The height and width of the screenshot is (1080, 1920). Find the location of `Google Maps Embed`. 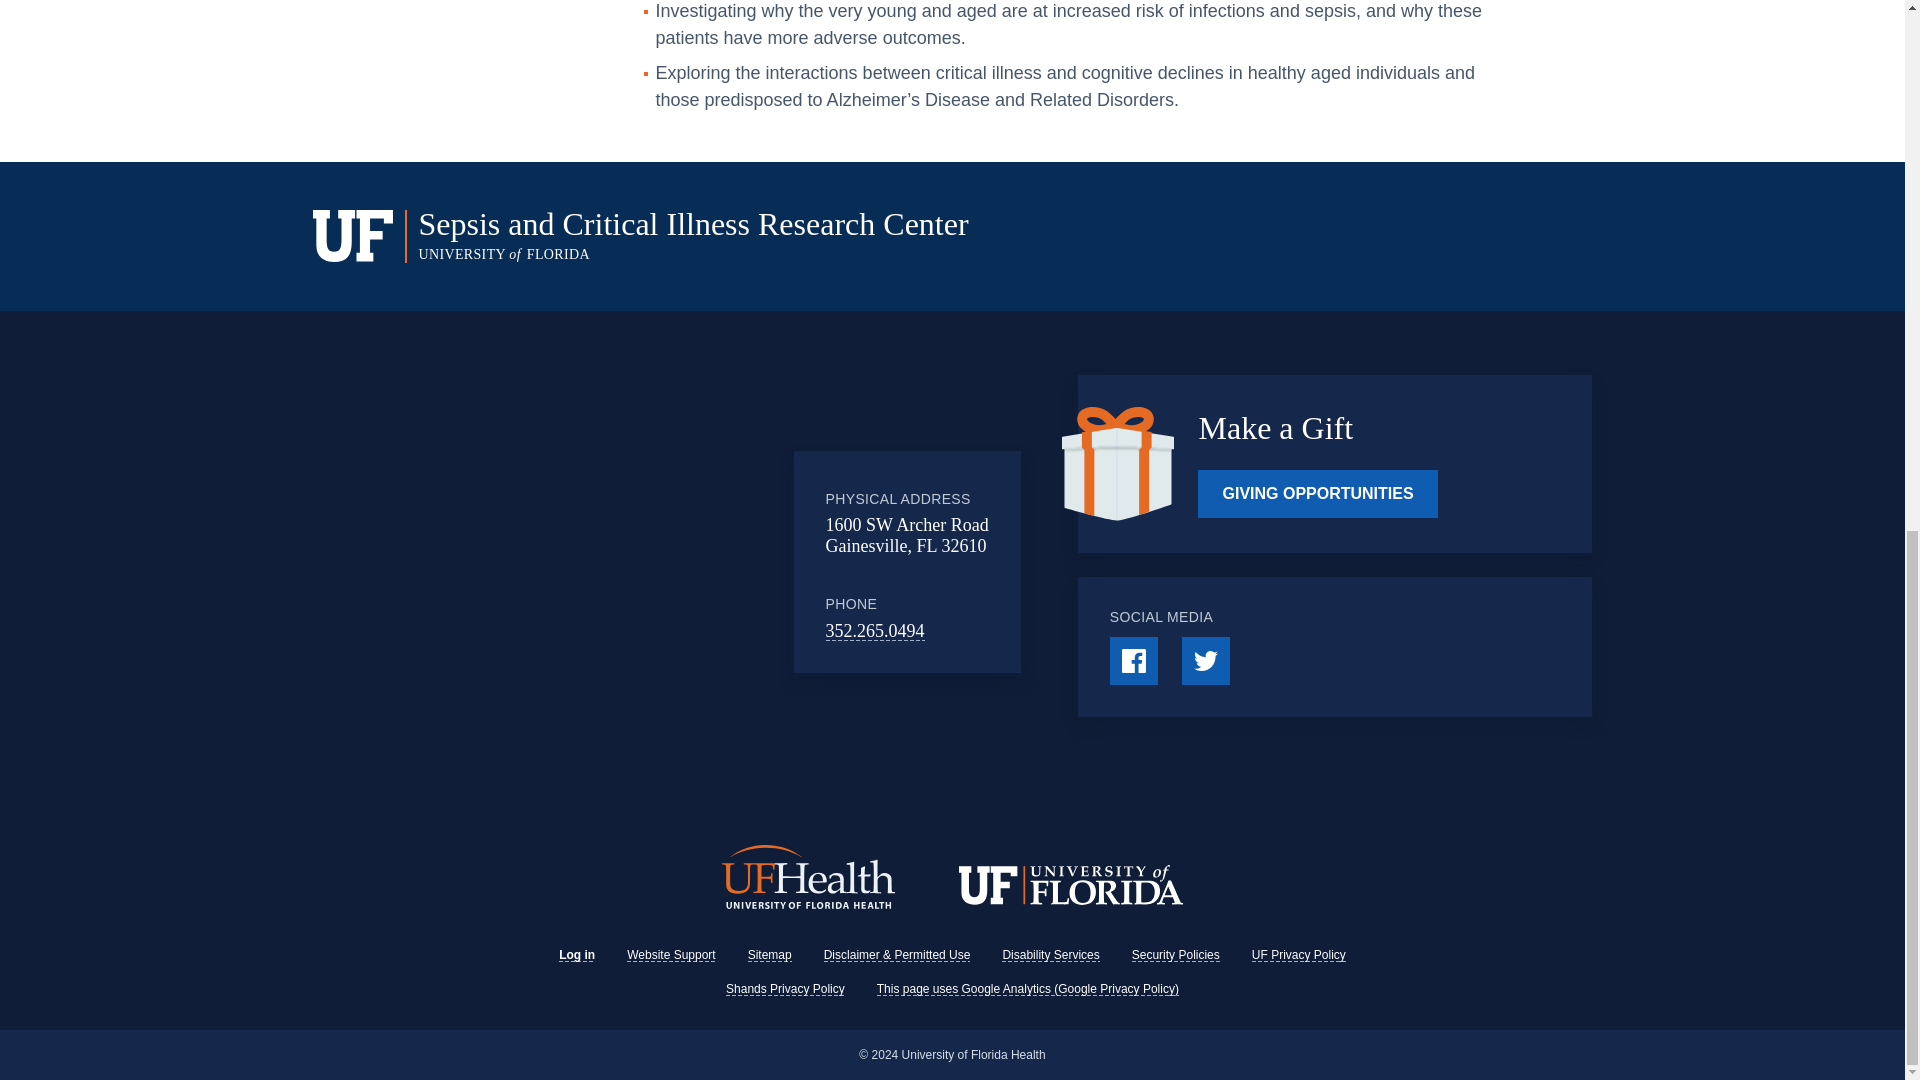

Google Maps Embed is located at coordinates (629, 562).